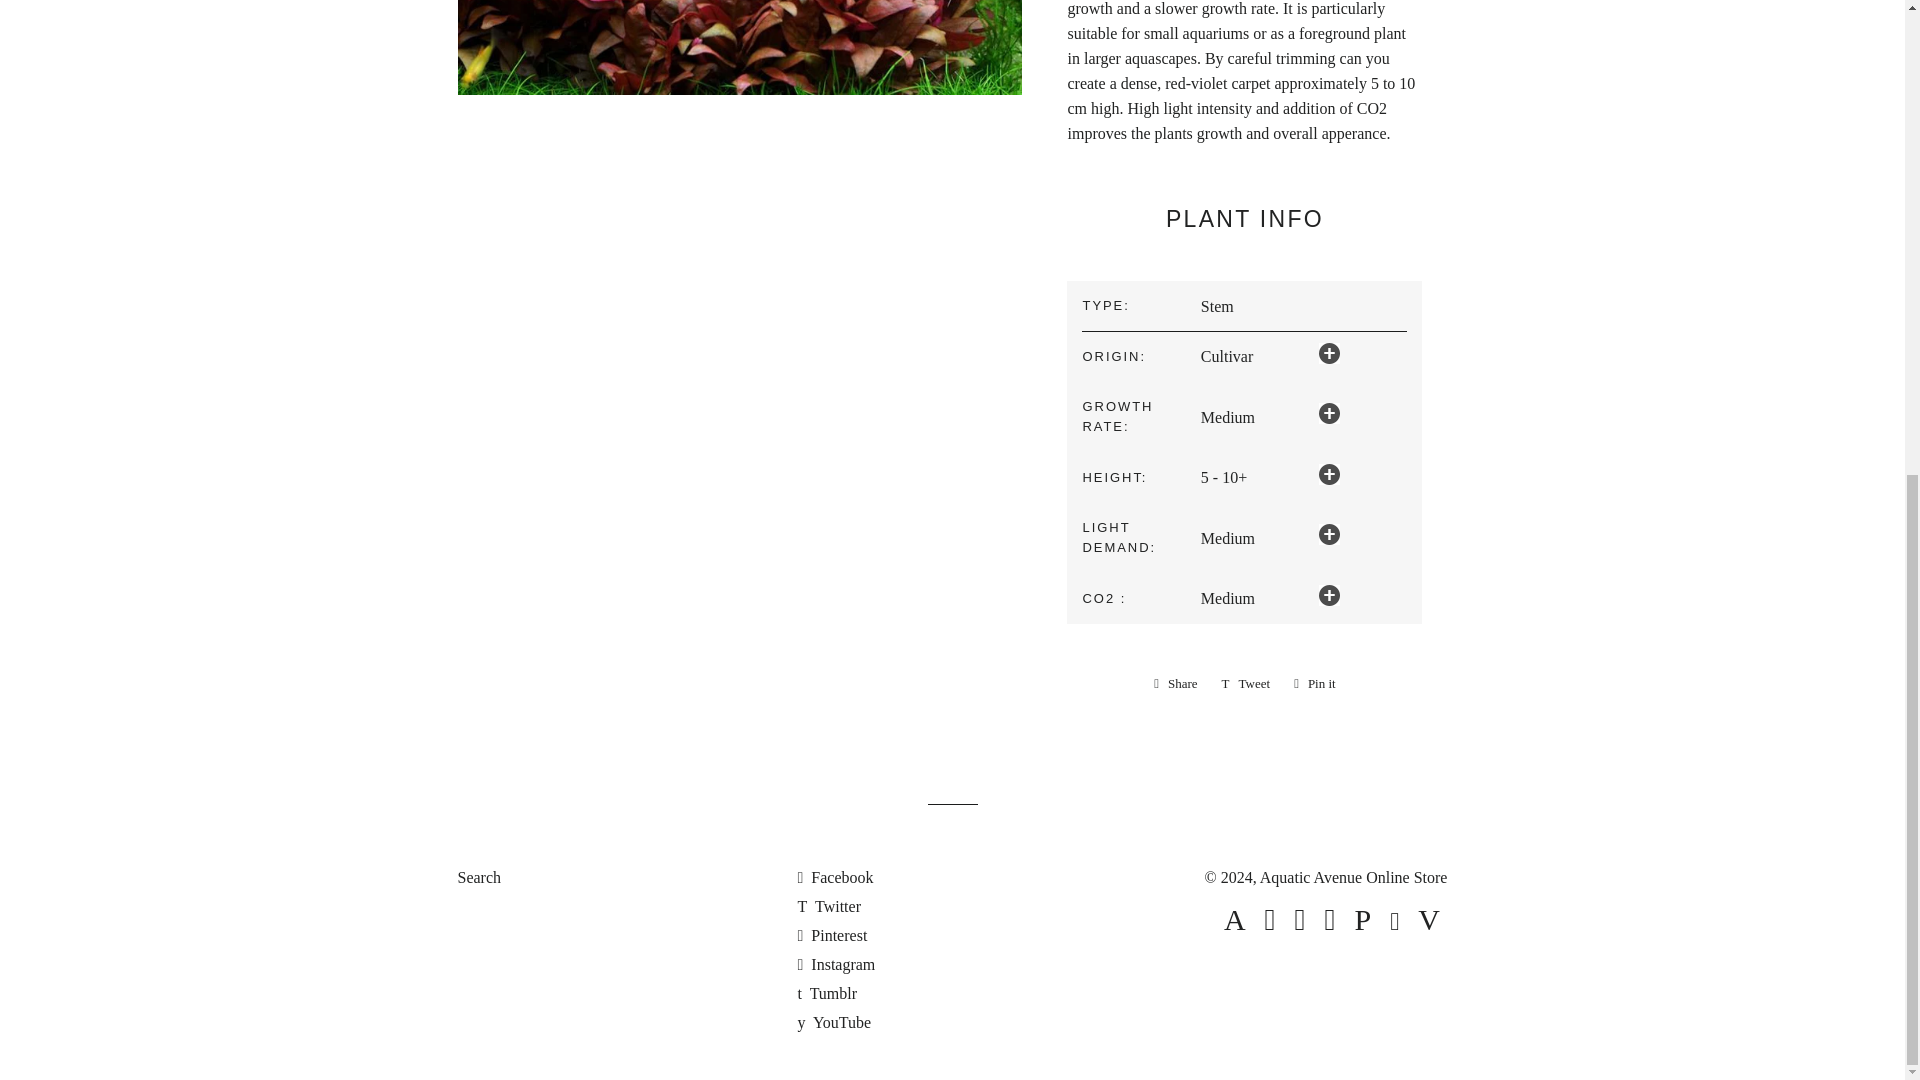  I want to click on Aquatic Avenue Online Store on Pinterest, so click(832, 934).